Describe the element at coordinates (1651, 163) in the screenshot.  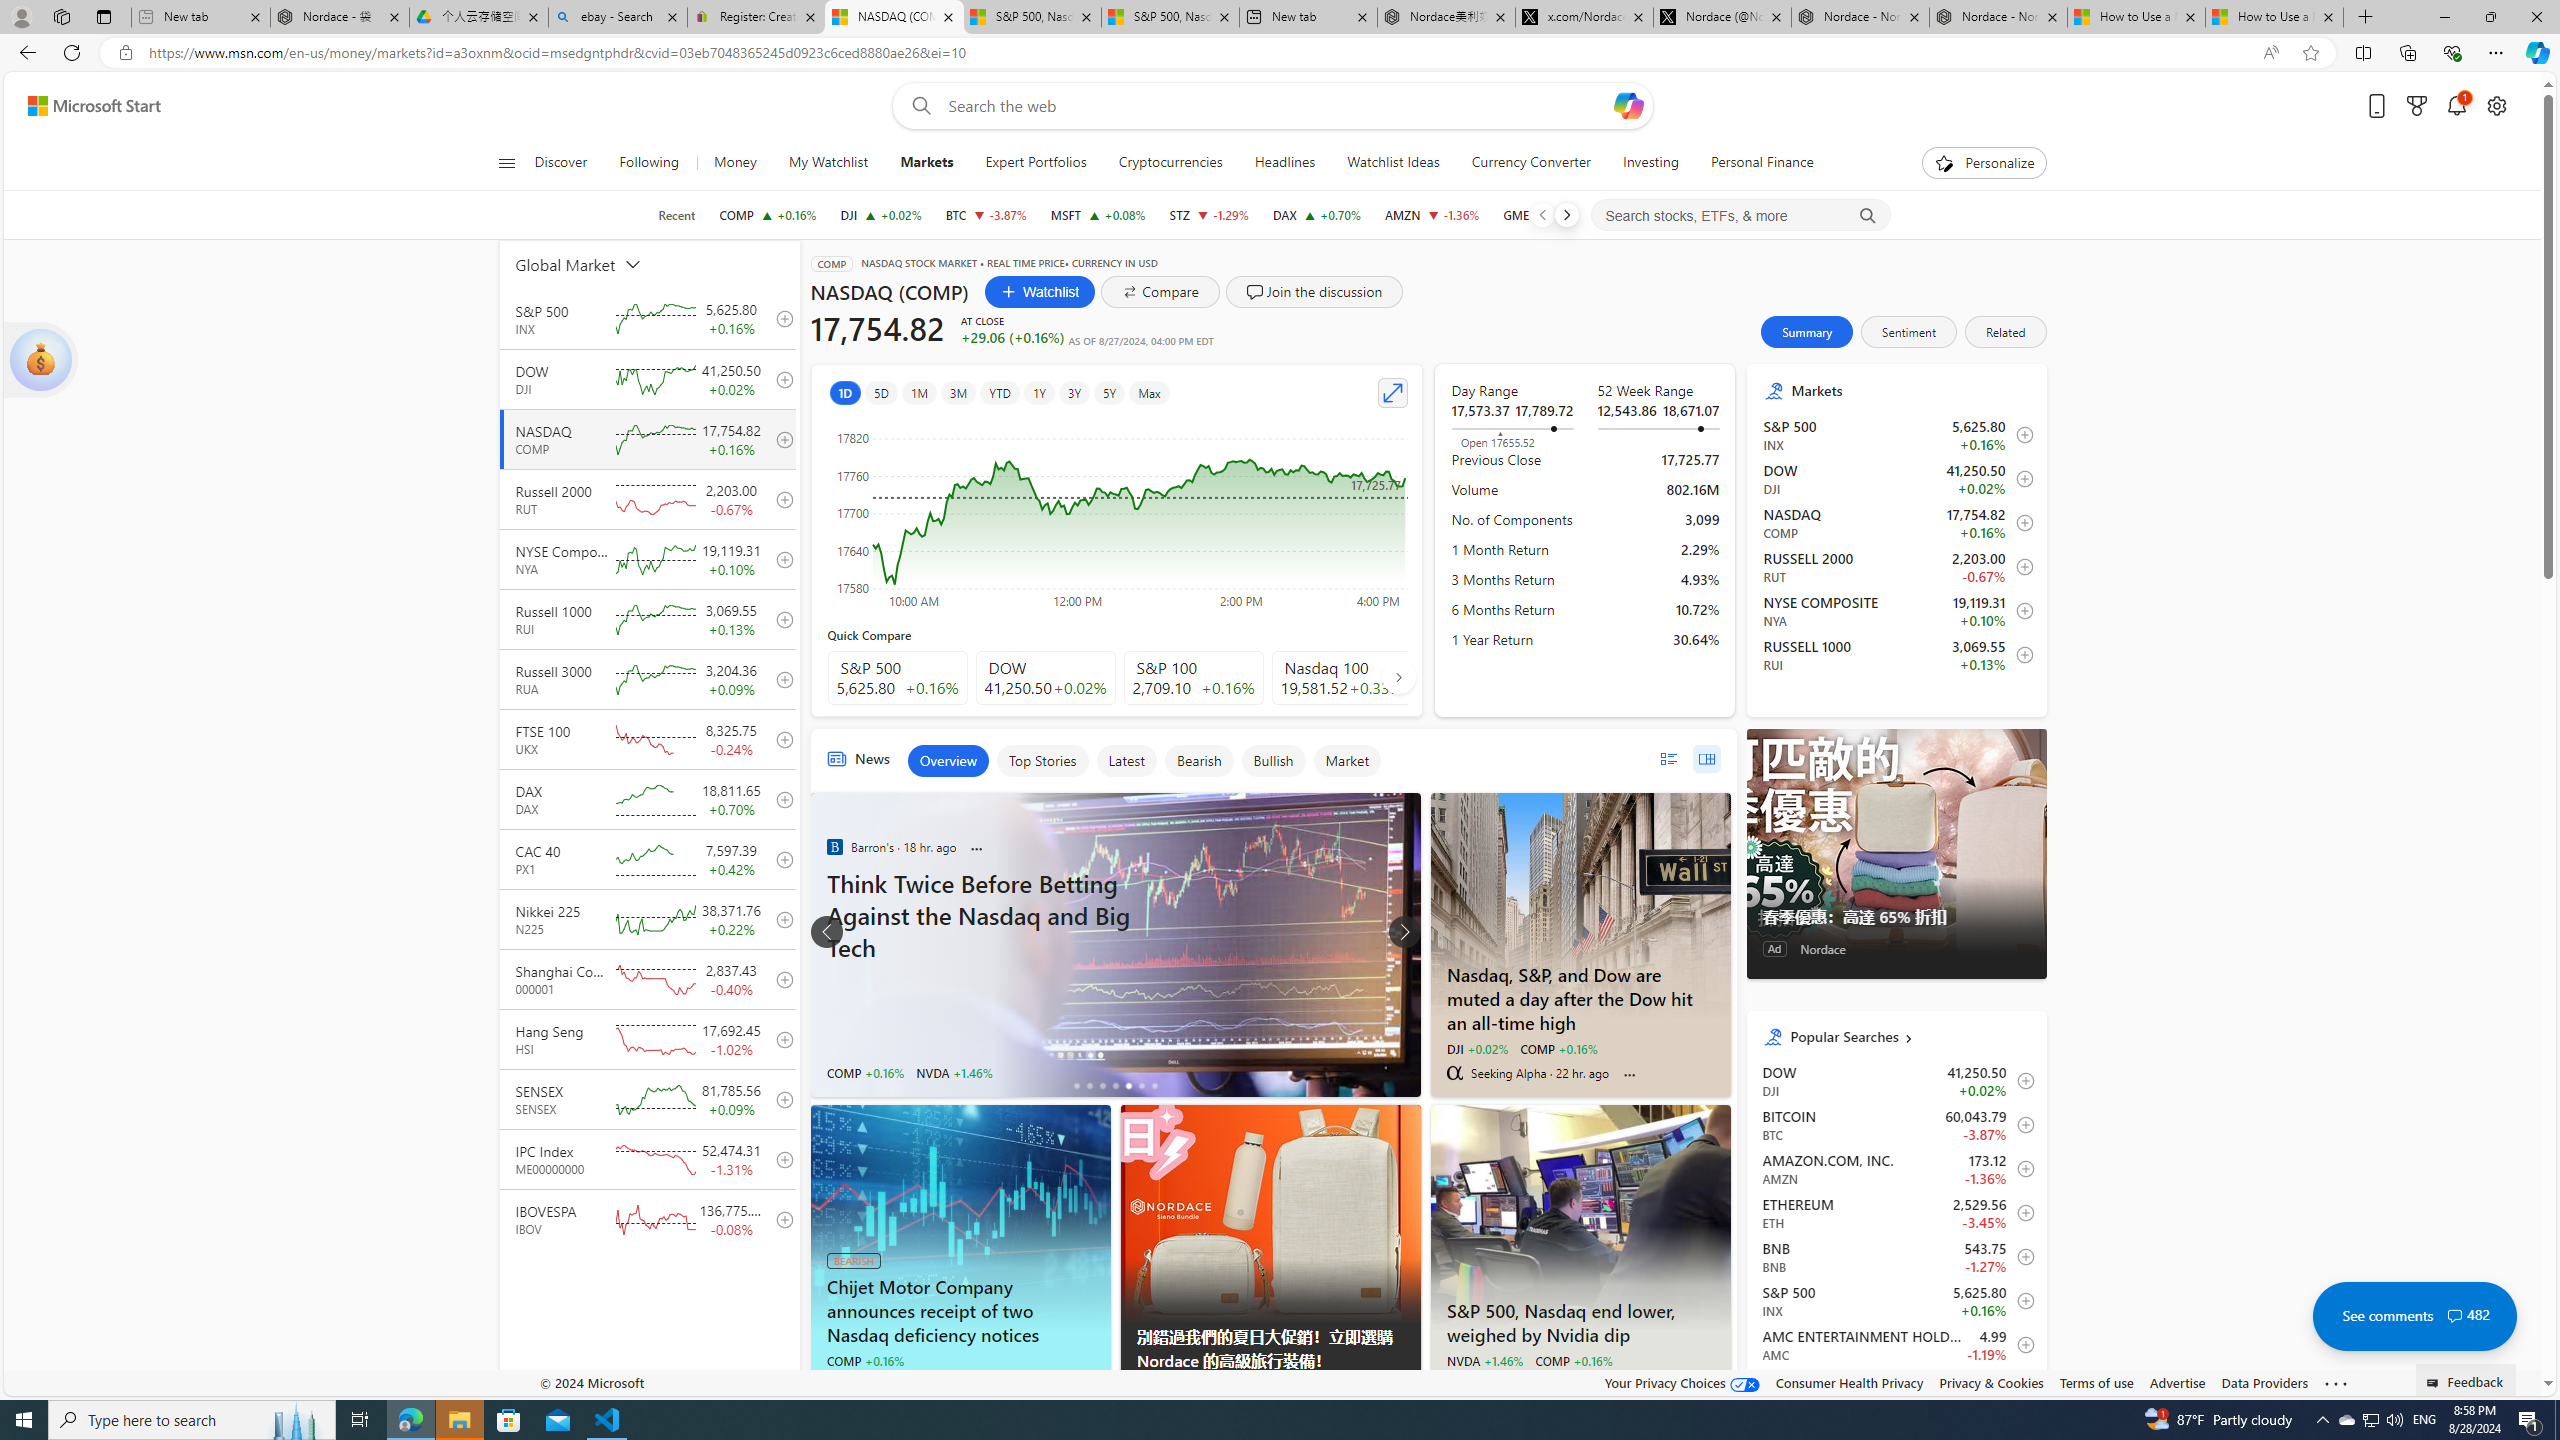
I see `Investing` at that location.